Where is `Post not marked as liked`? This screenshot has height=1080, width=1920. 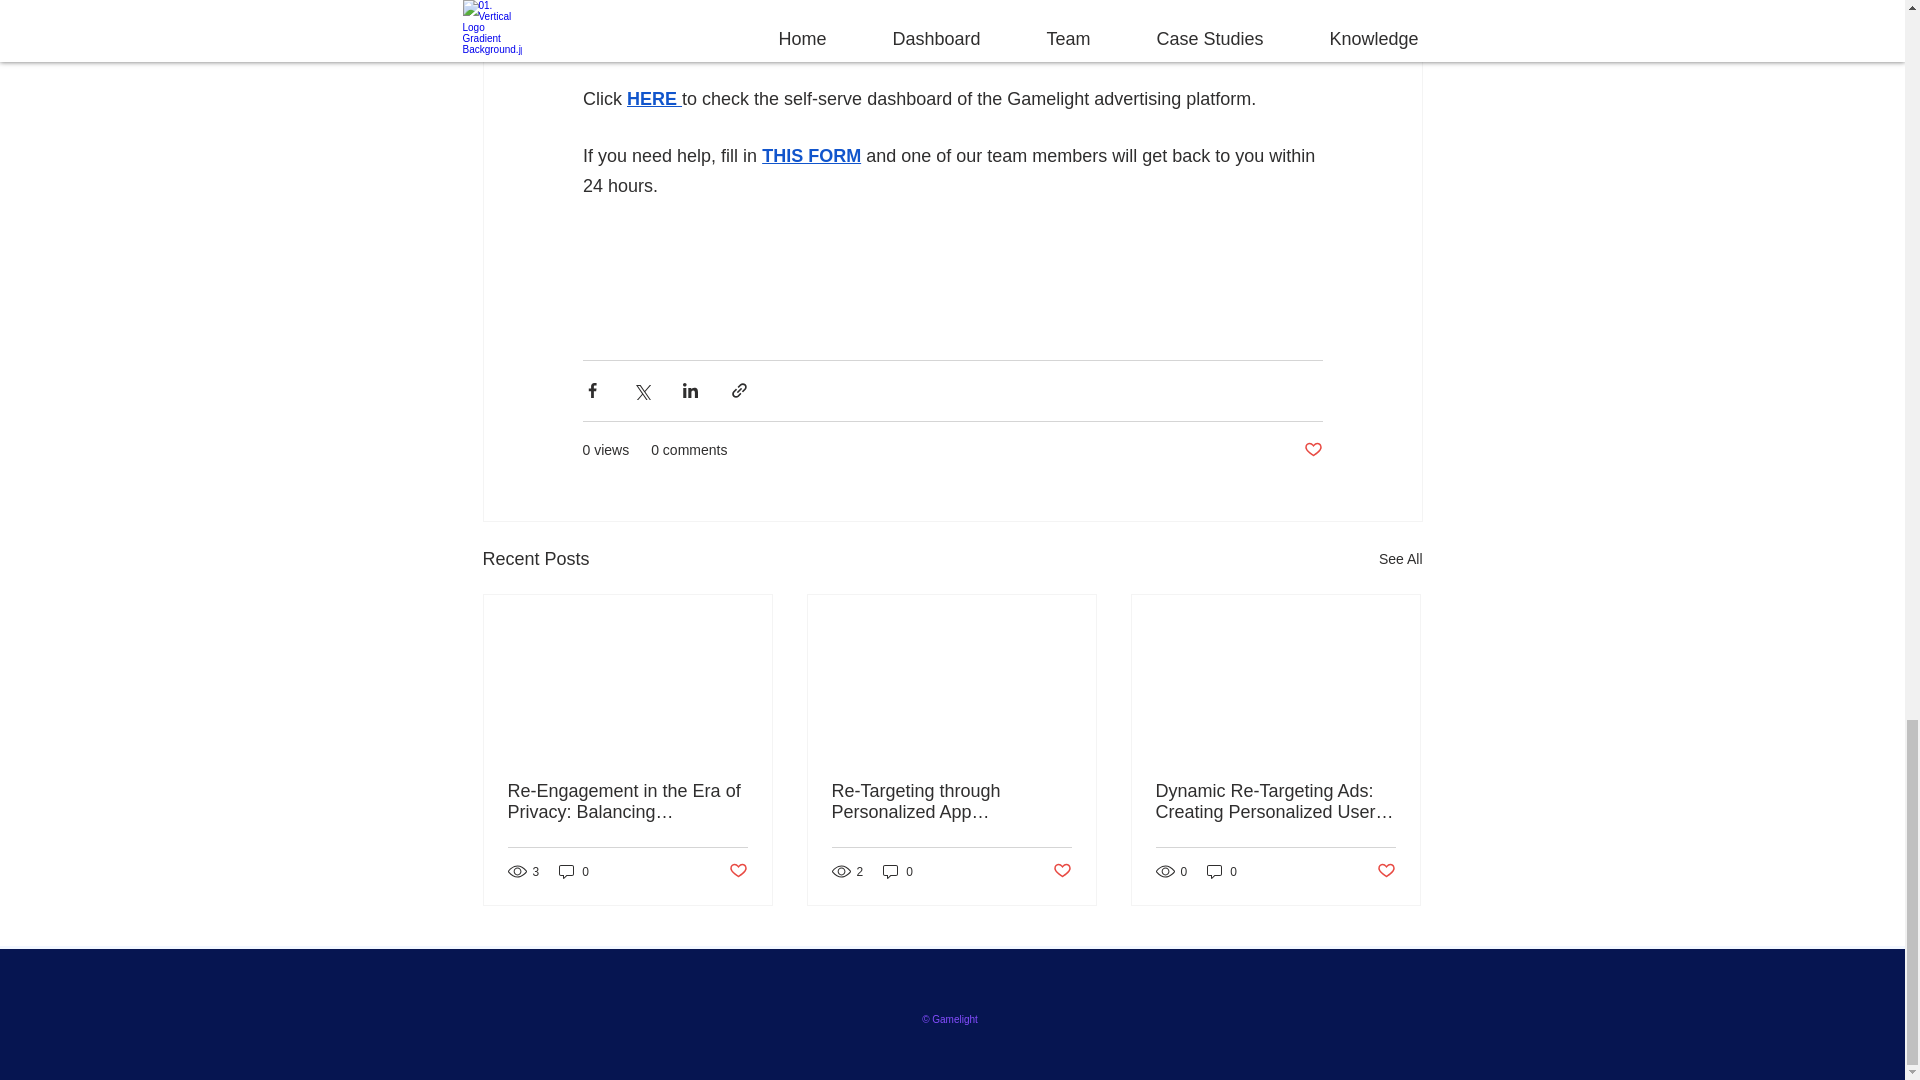 Post not marked as liked is located at coordinates (1062, 871).